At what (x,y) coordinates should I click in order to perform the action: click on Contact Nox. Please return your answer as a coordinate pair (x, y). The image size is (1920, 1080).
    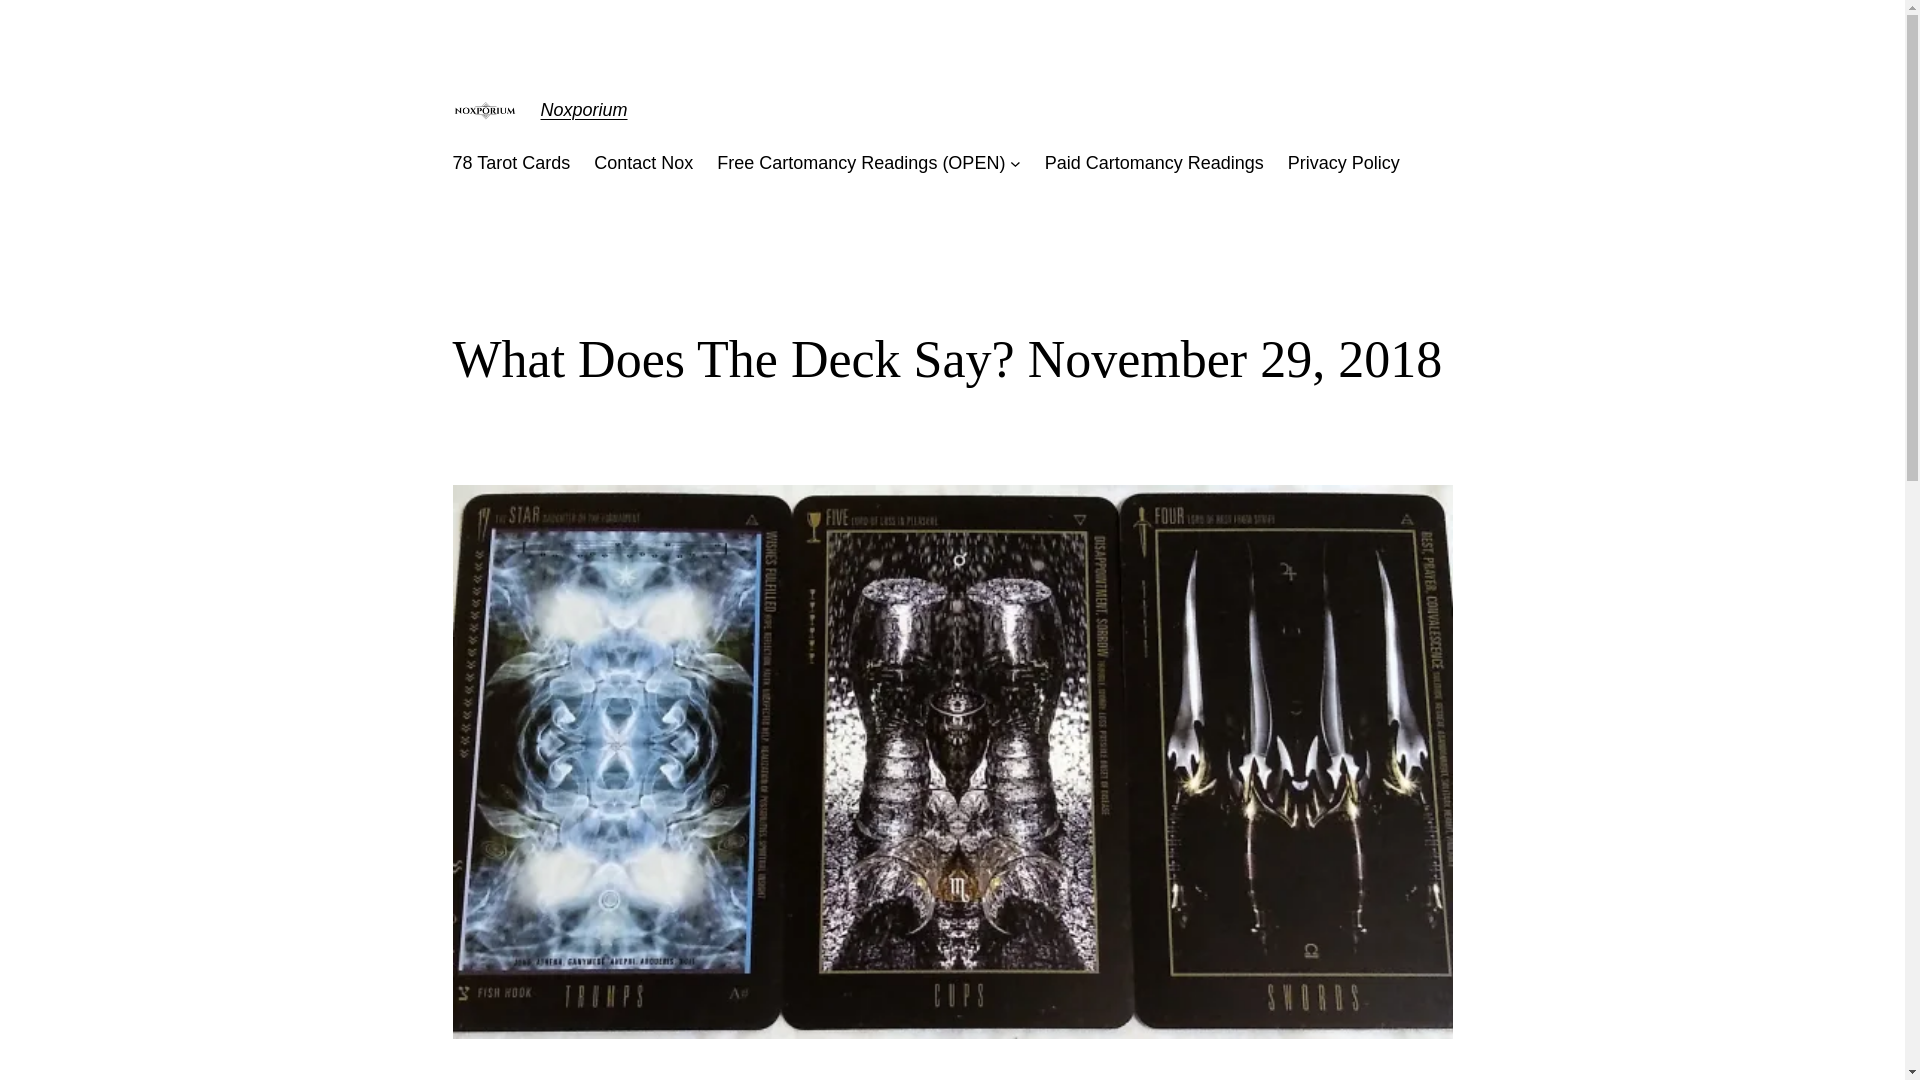
    Looking at the image, I should click on (643, 164).